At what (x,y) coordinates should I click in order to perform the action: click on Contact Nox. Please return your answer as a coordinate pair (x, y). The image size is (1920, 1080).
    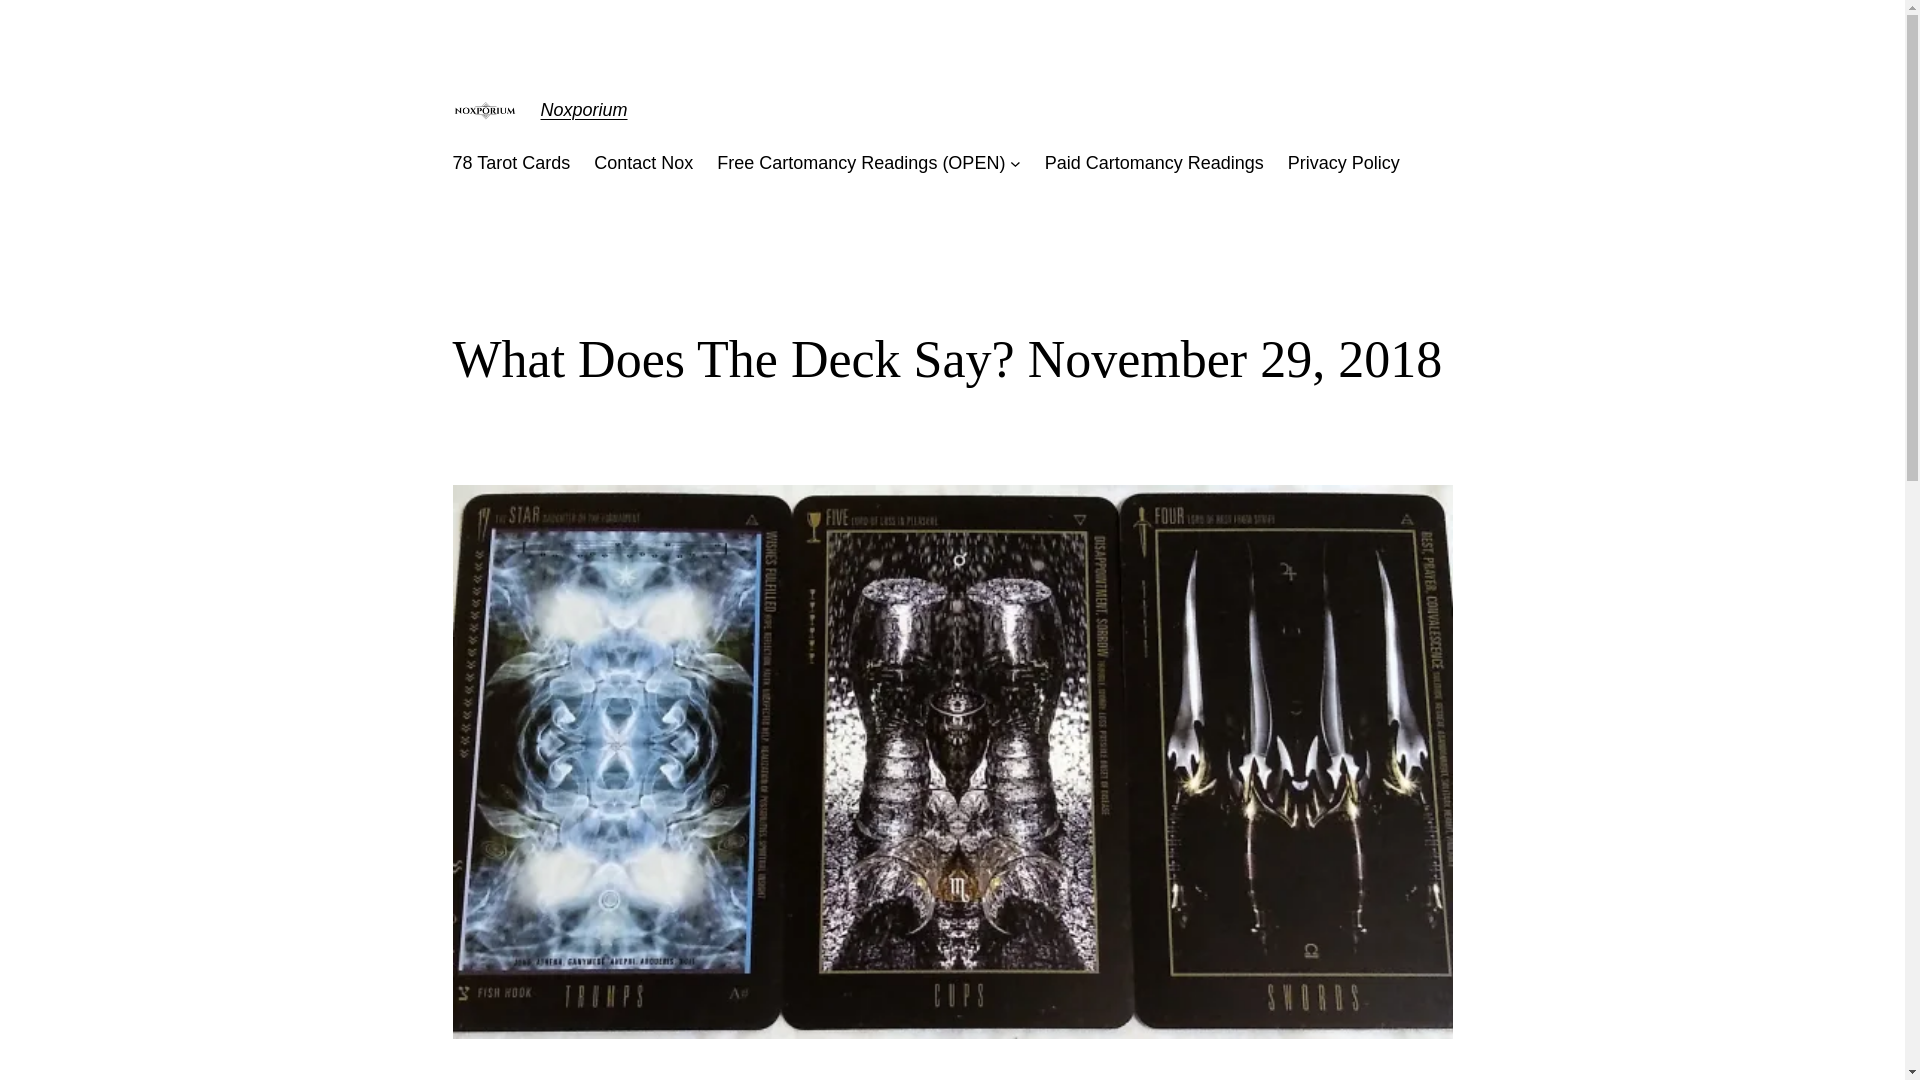
    Looking at the image, I should click on (643, 164).